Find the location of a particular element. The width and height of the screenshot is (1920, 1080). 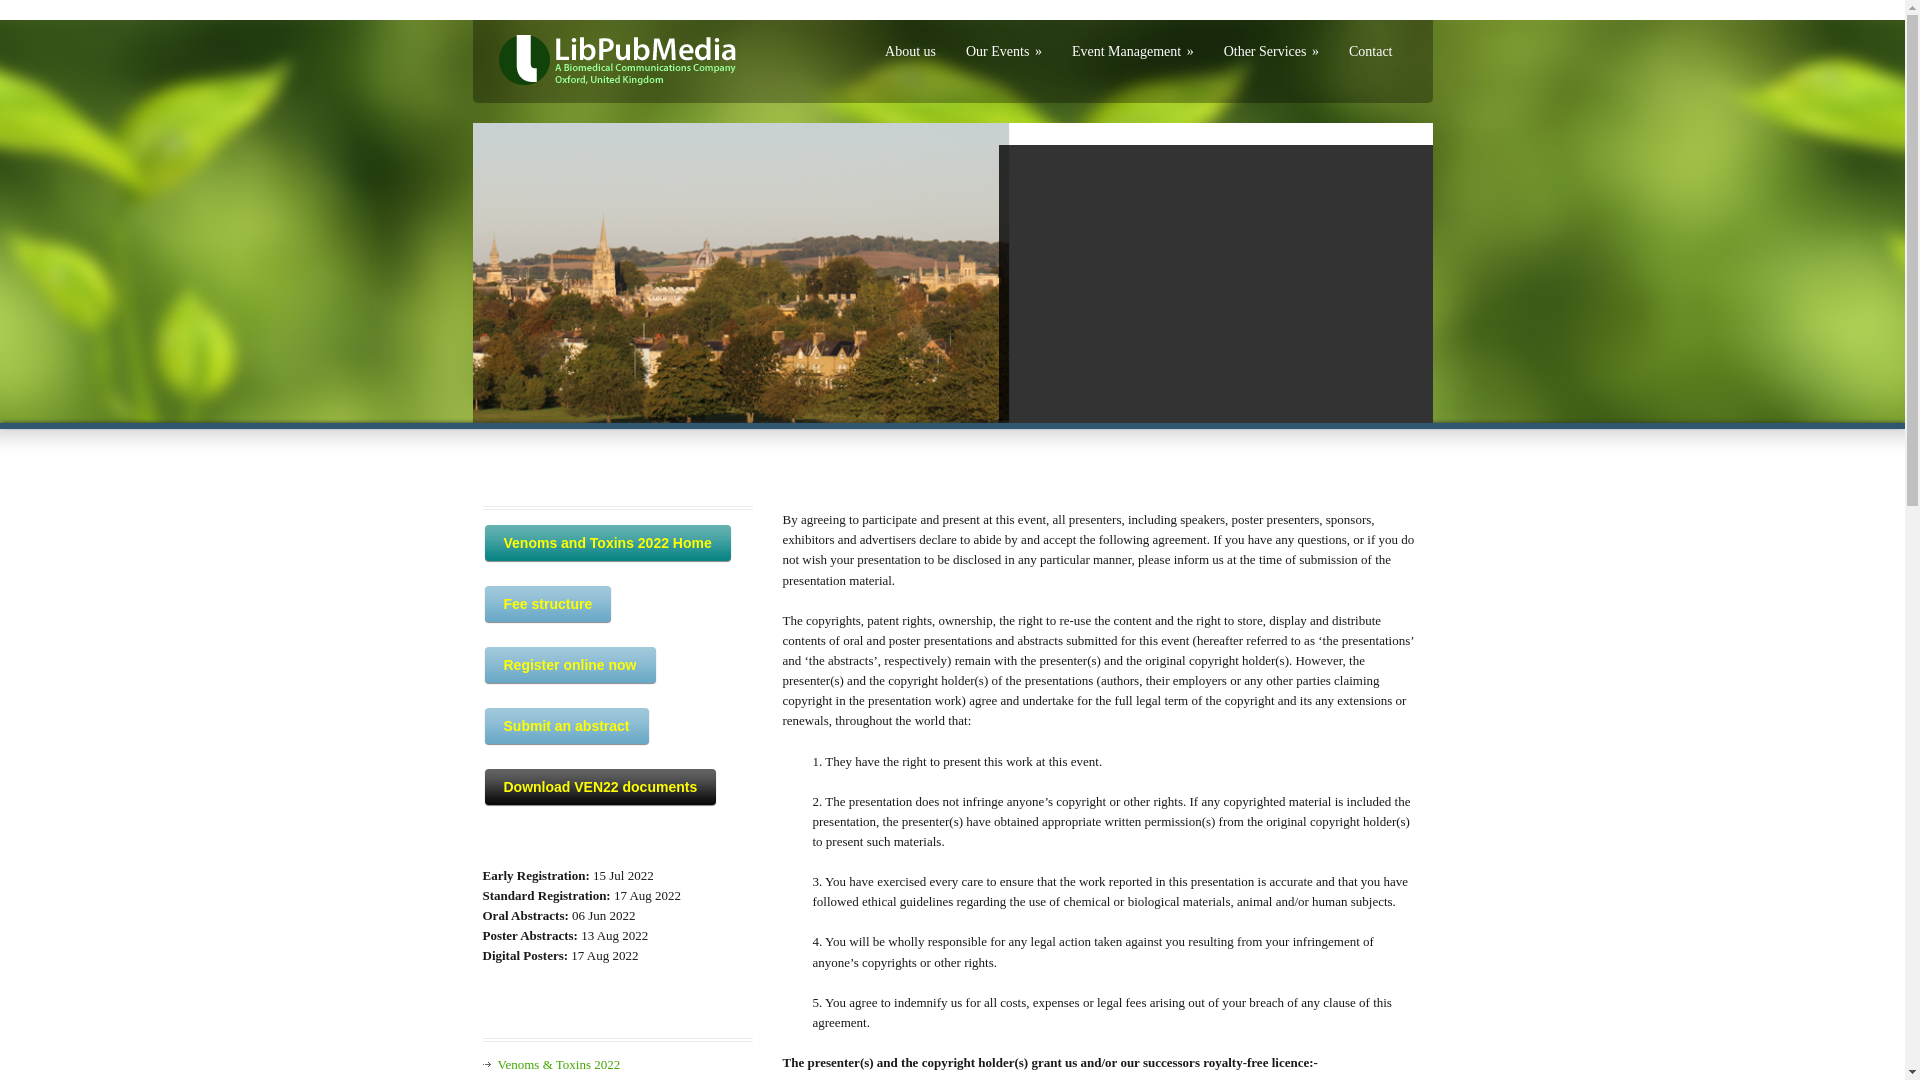

About us is located at coordinates (910, 51).